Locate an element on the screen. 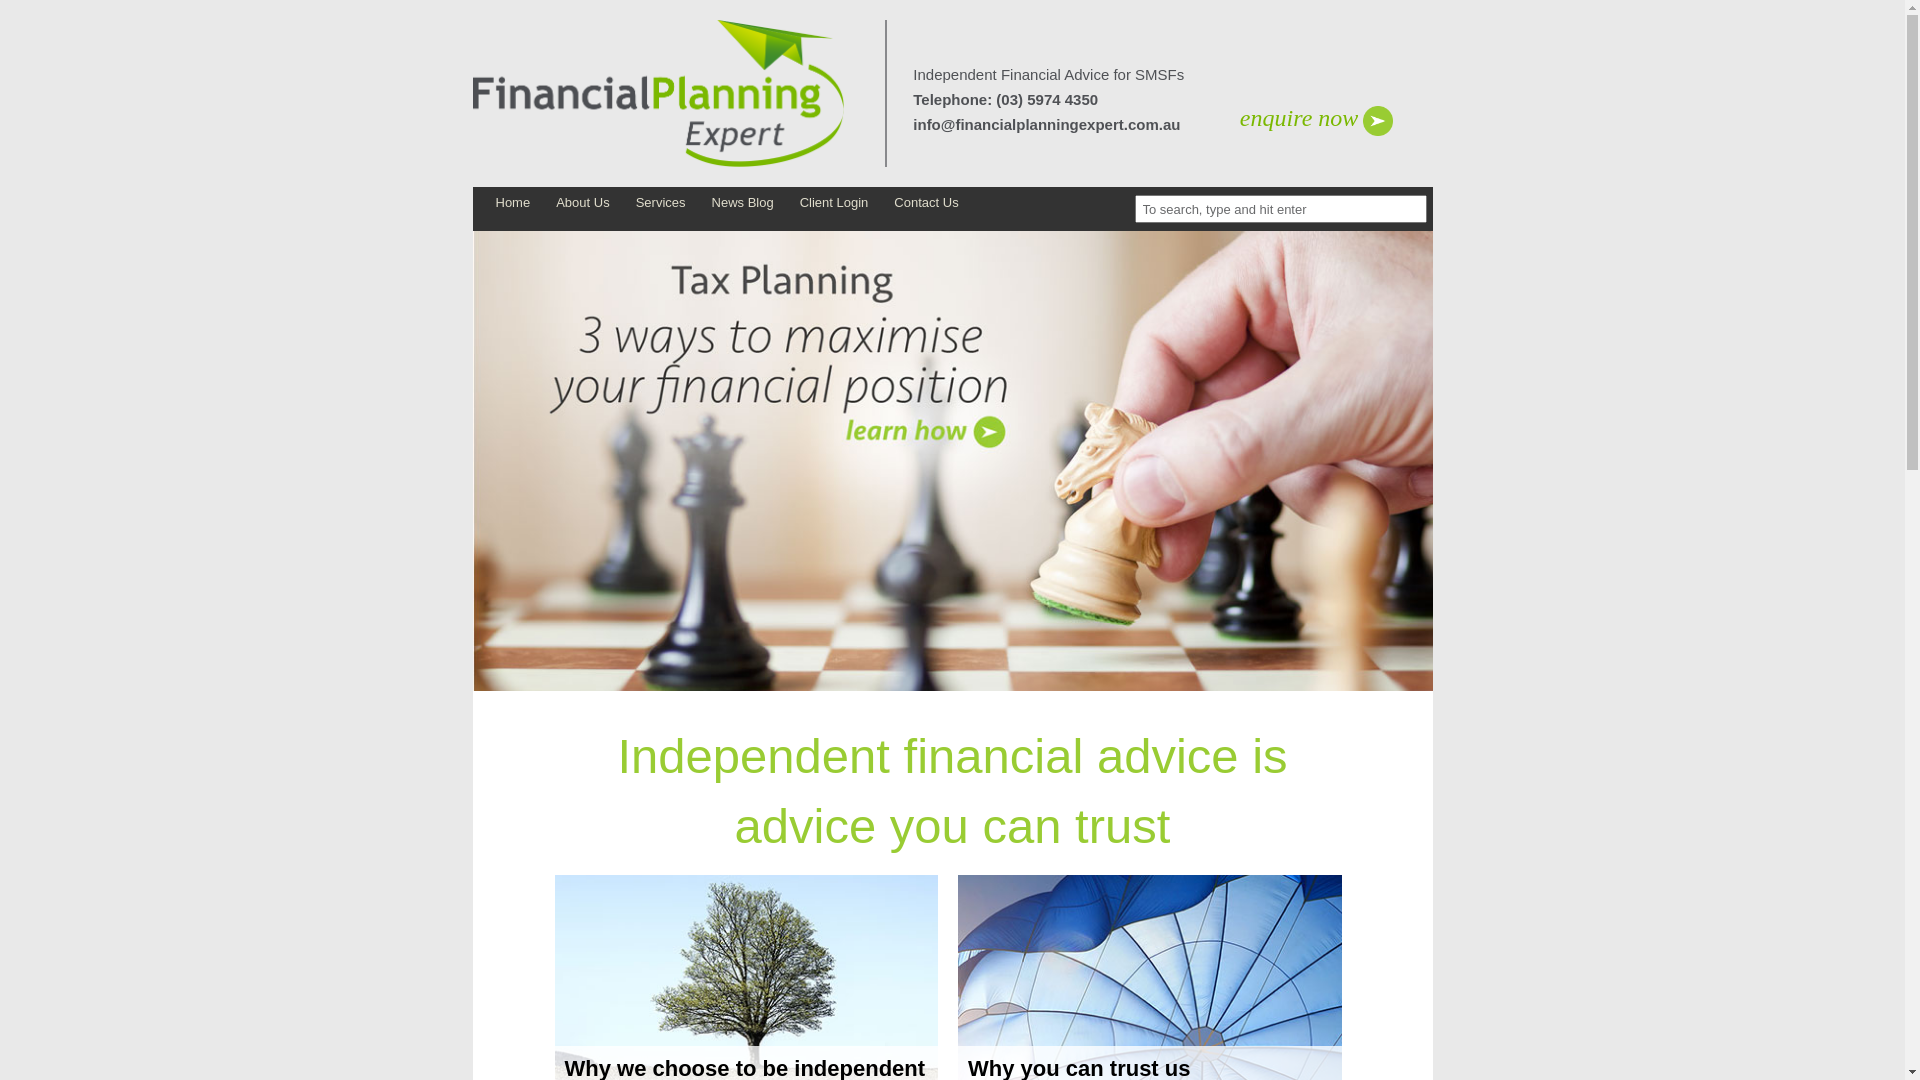 The image size is (1920, 1080). News Blog is located at coordinates (743, 202).